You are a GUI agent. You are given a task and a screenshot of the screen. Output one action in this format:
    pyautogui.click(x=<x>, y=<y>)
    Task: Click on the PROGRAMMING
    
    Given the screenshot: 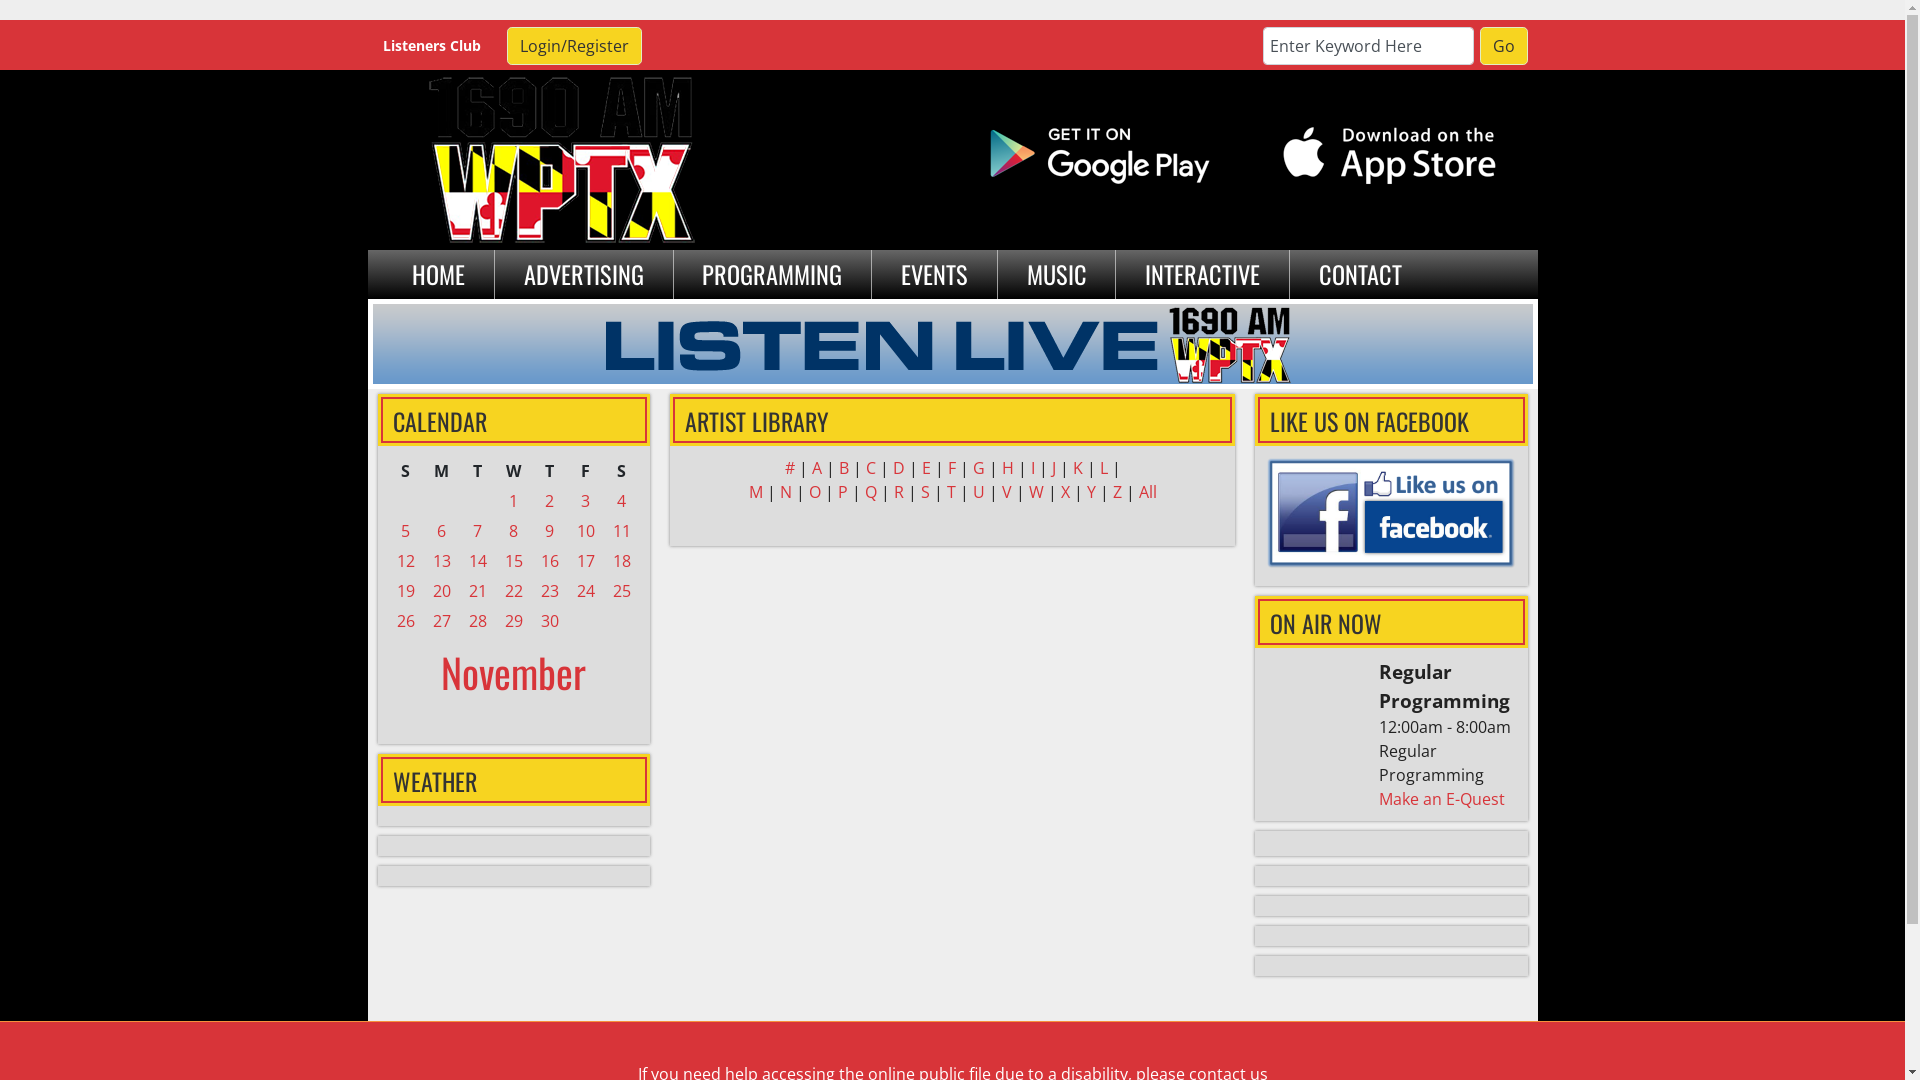 What is the action you would take?
    pyautogui.click(x=773, y=274)
    